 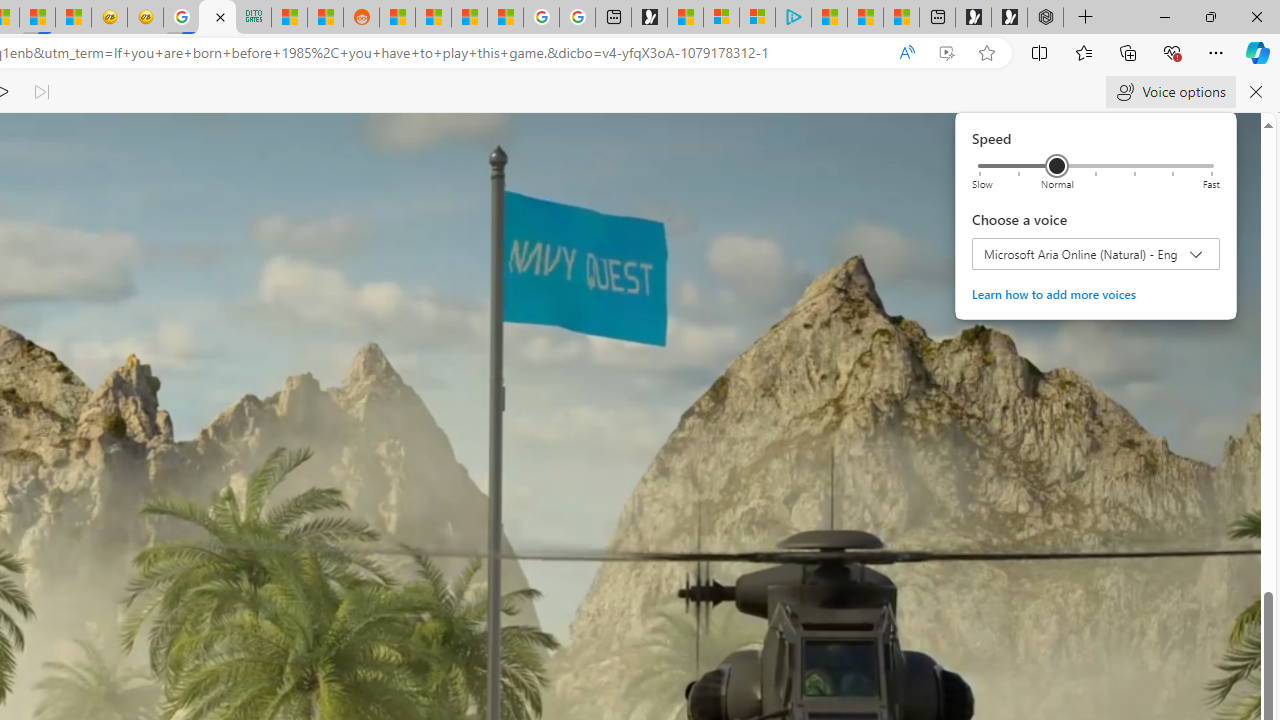 I want to click on These 3 Stocks Pay You More Than 5% to Own Them, so click(x=902, y=18).